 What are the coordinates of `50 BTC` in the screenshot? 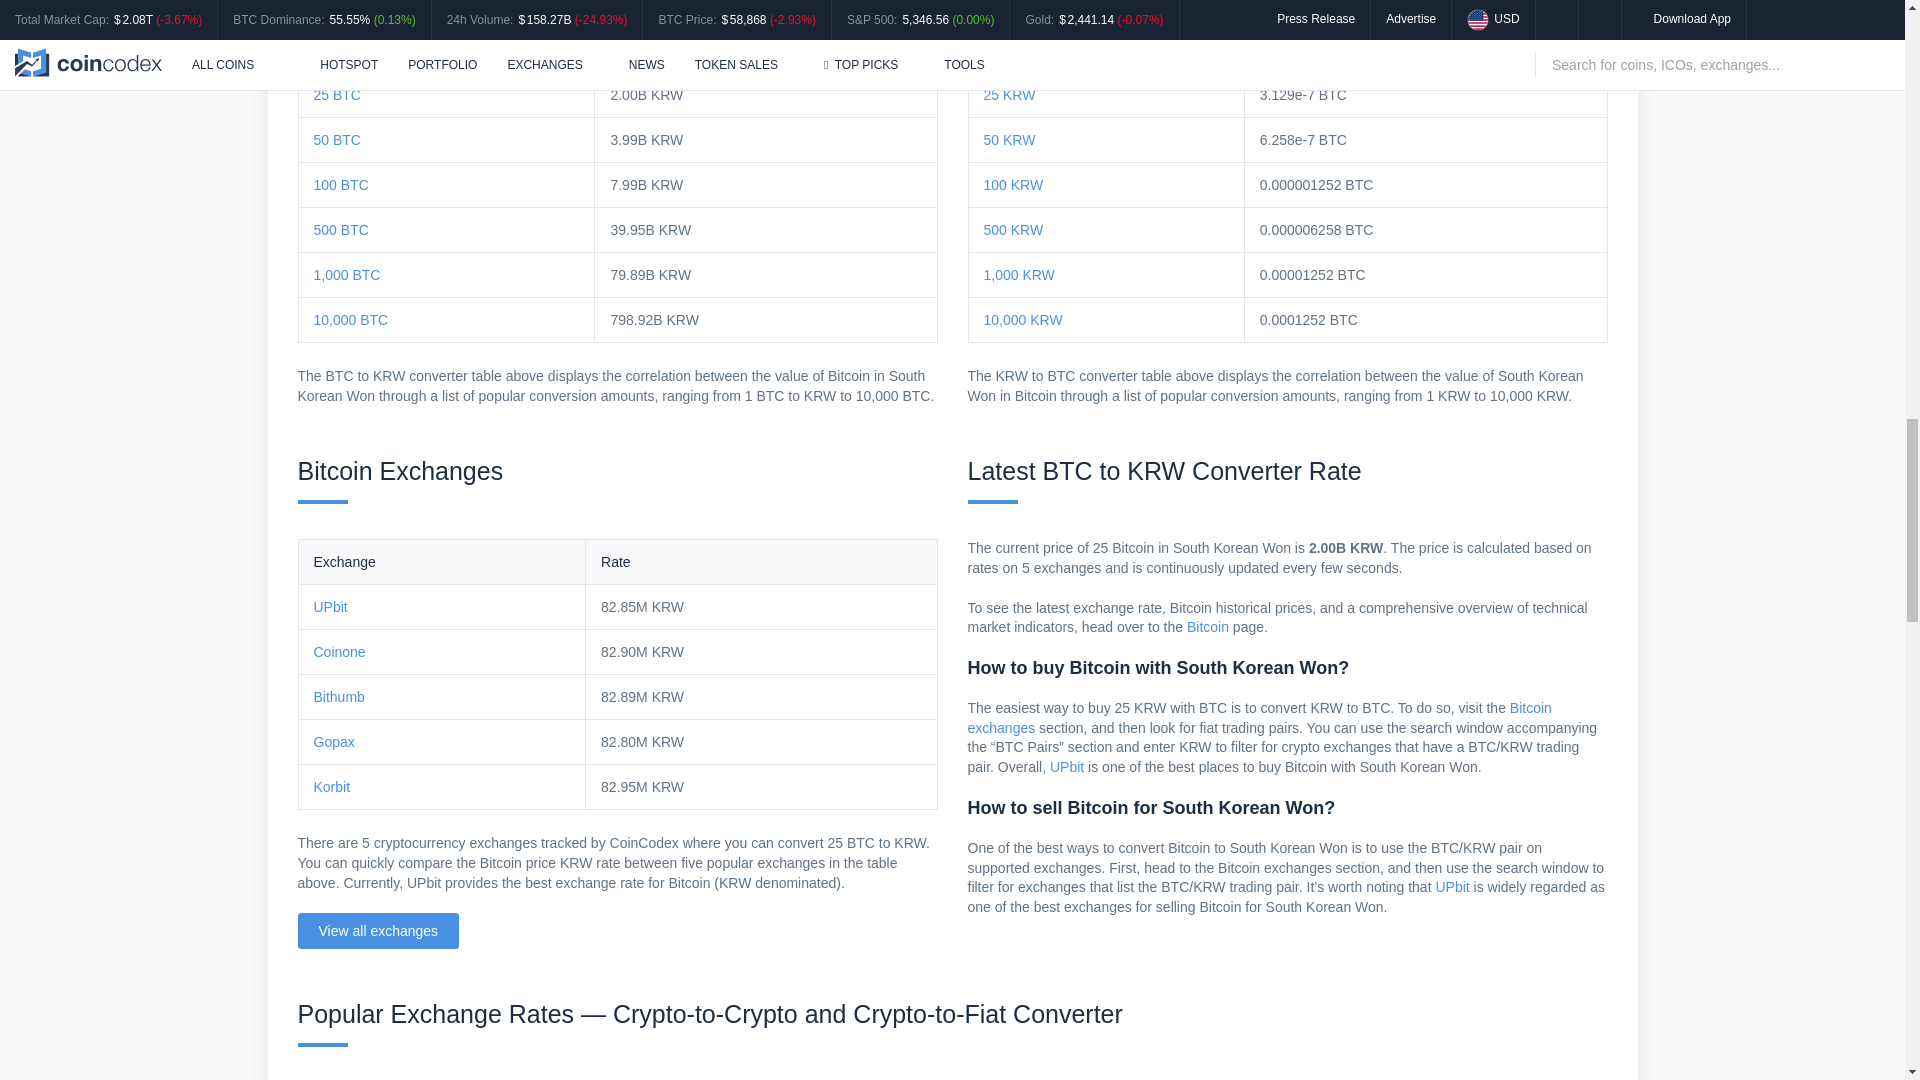 It's located at (337, 139).